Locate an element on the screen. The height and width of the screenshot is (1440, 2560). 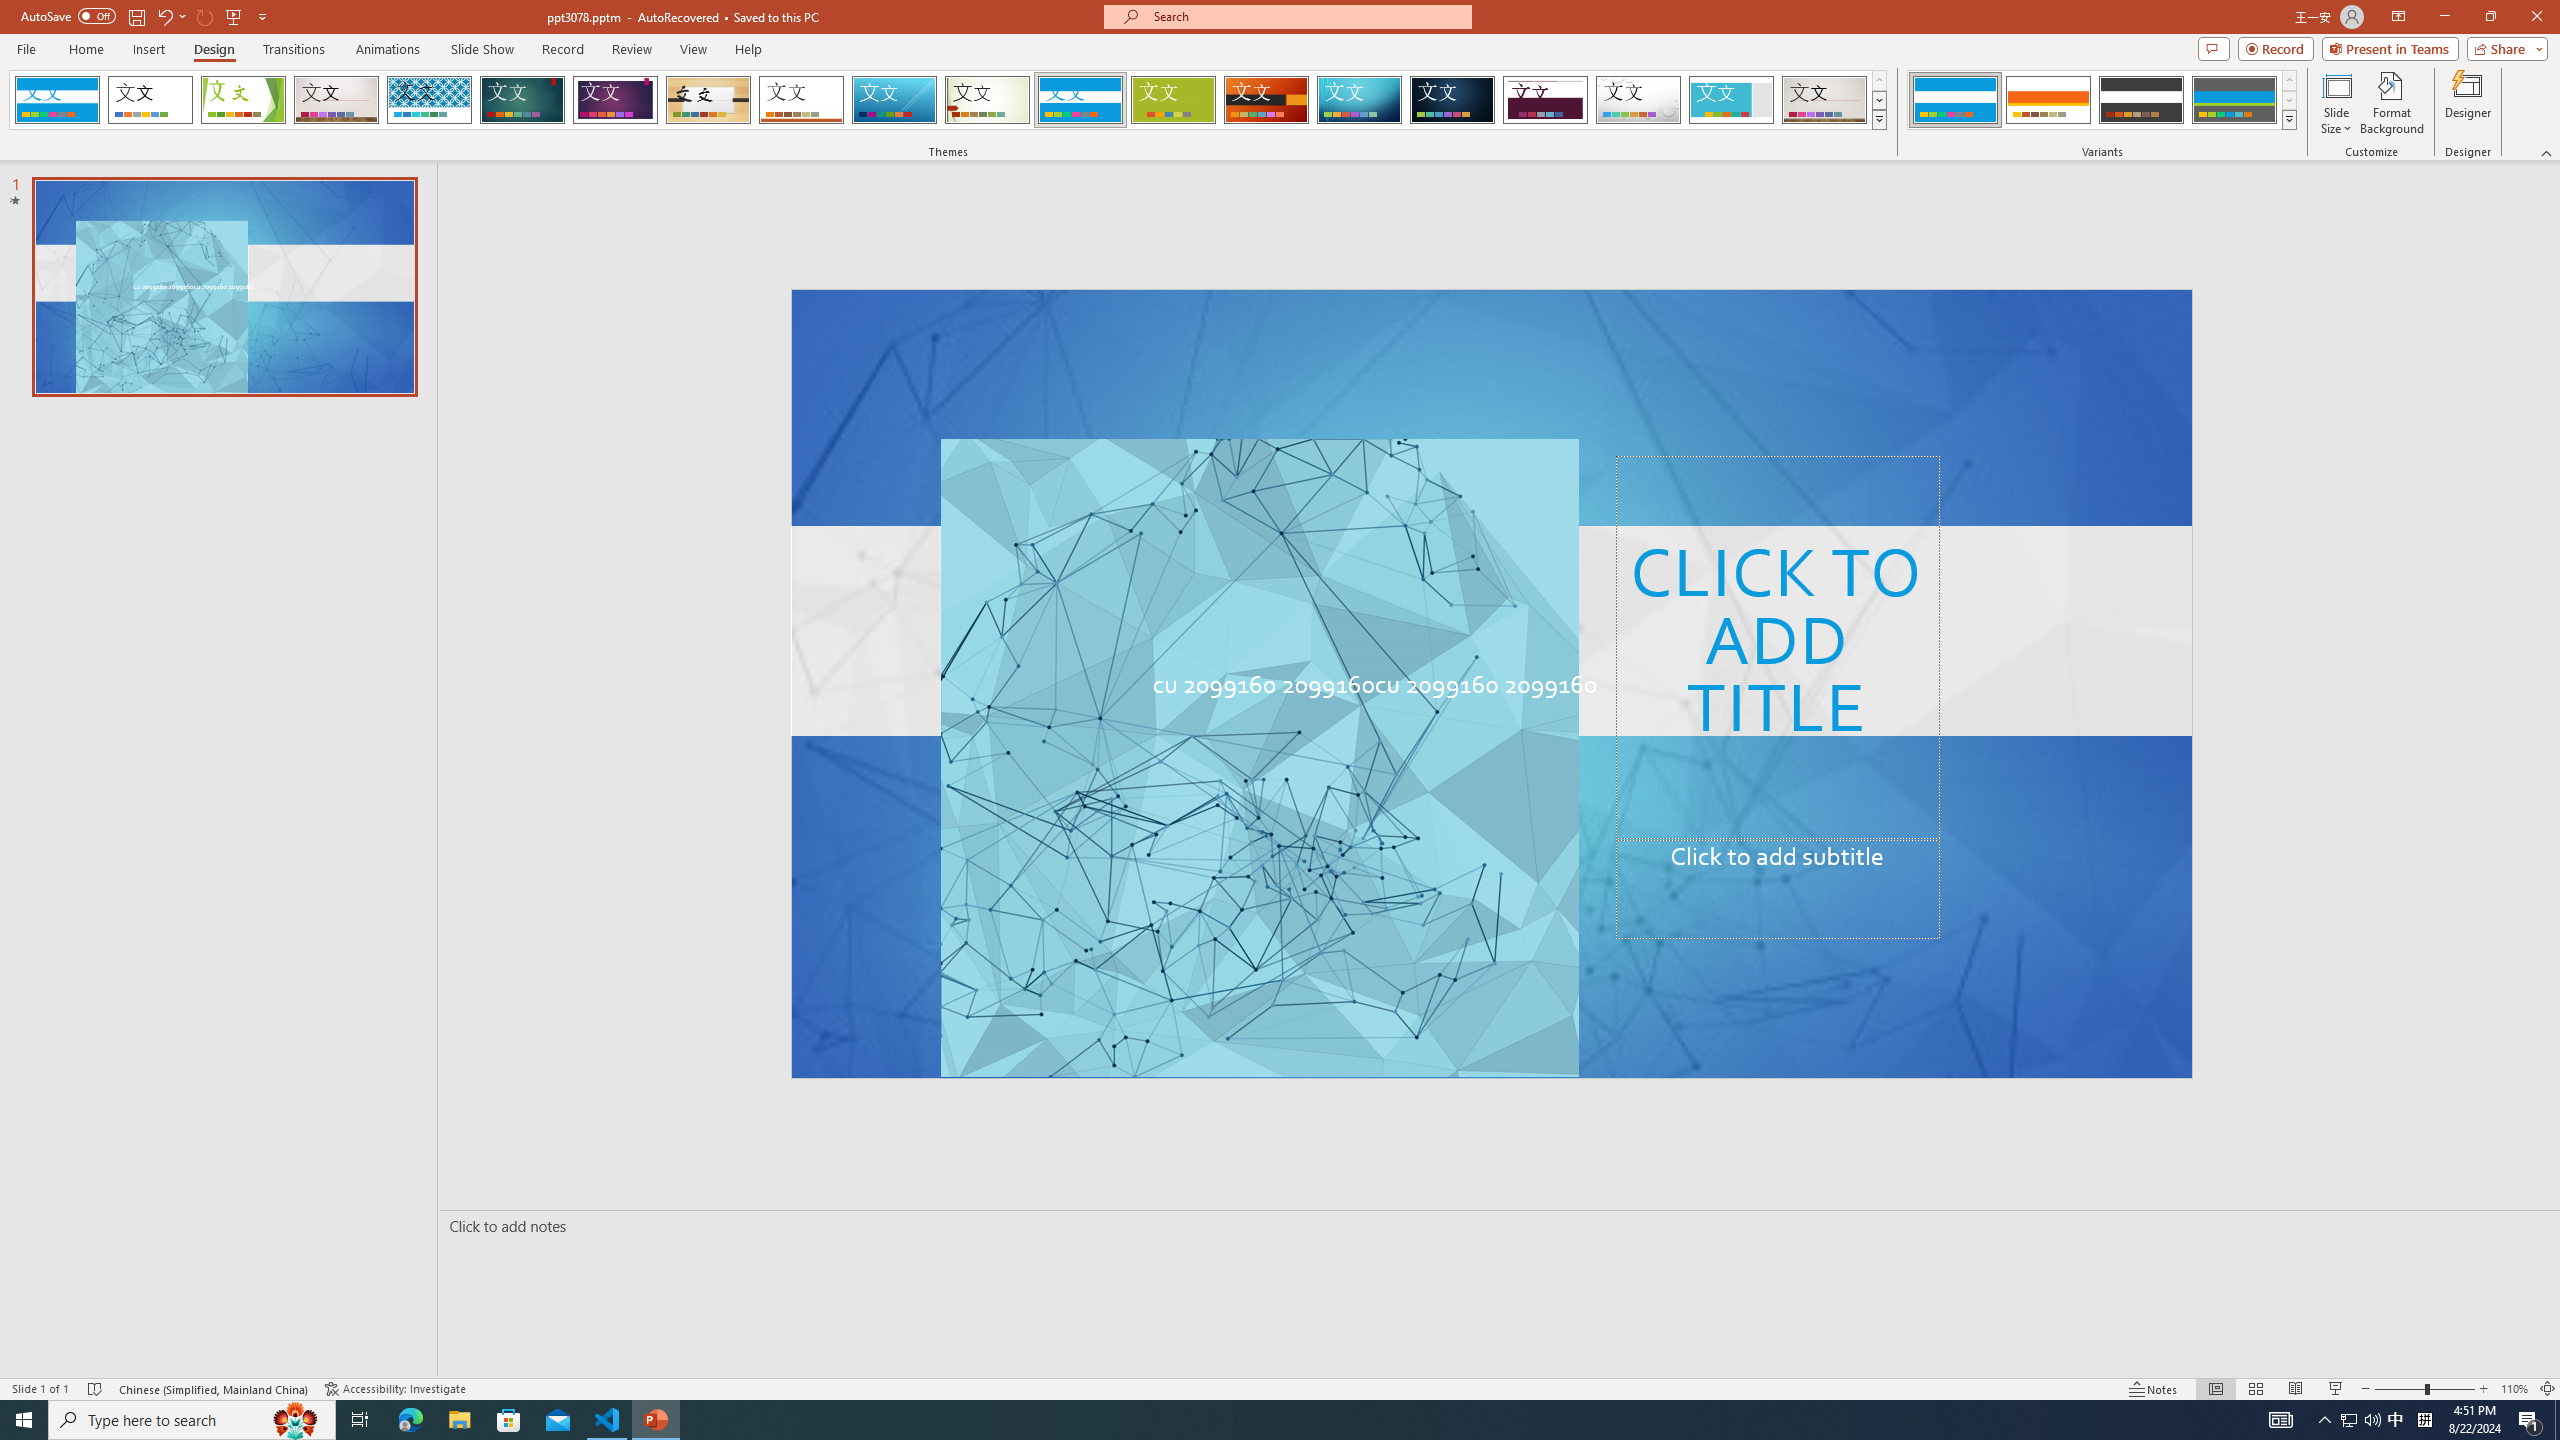
Themes is located at coordinates (1878, 119).